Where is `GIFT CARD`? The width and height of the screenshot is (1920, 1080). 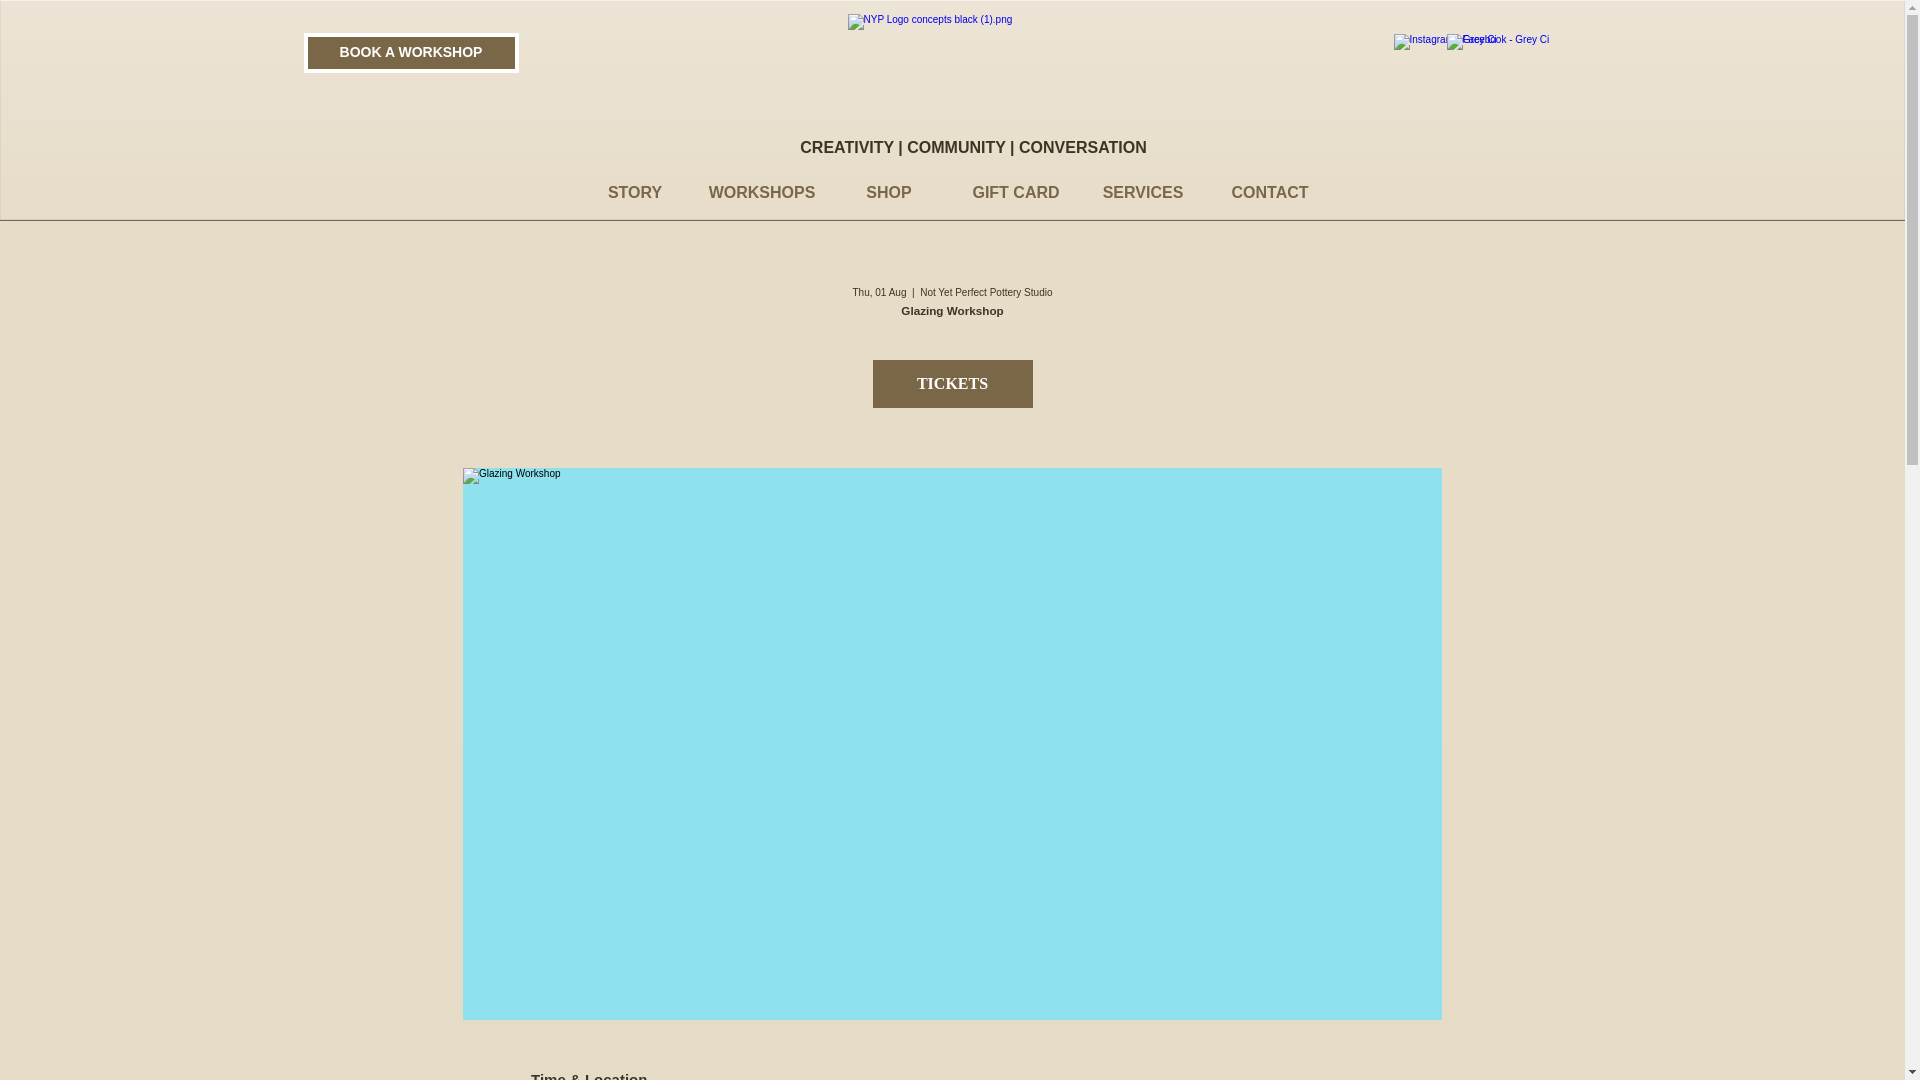
GIFT CARD is located at coordinates (1016, 192).